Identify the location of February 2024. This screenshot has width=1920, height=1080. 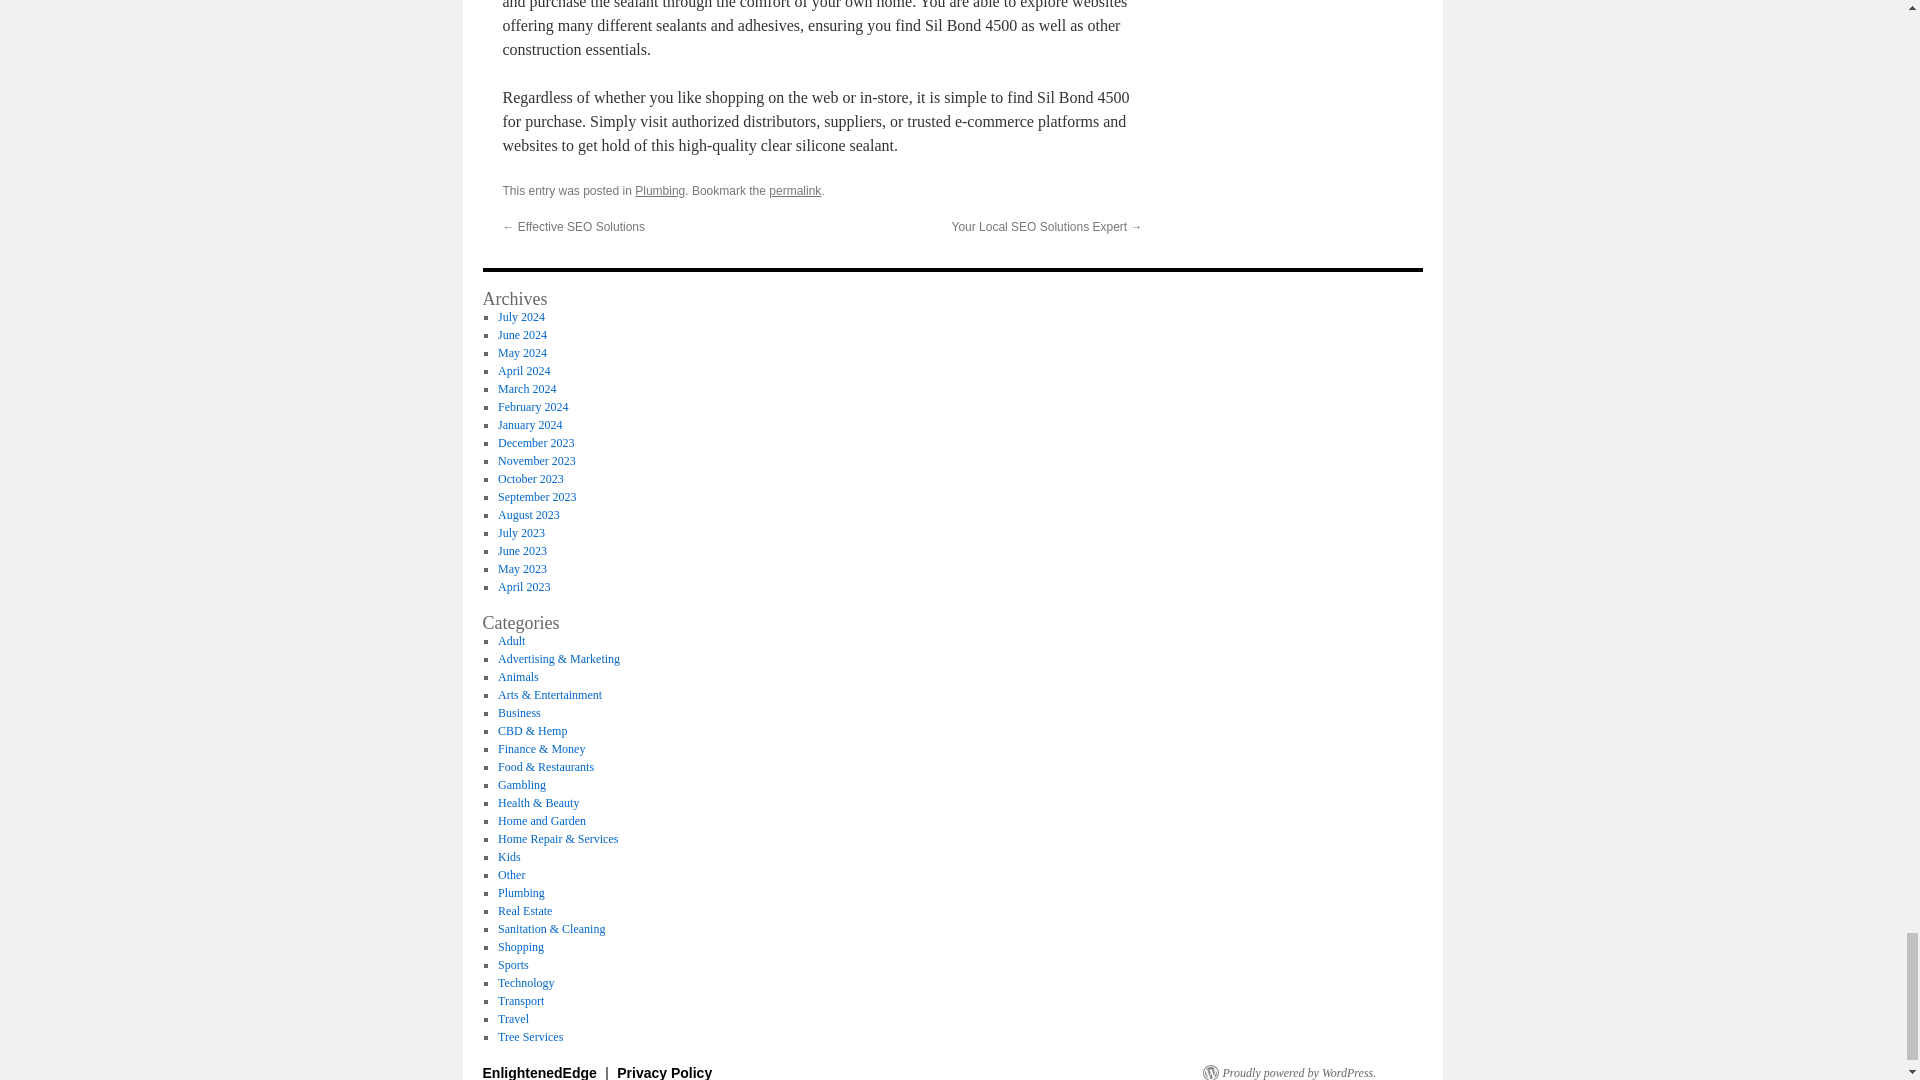
(532, 406).